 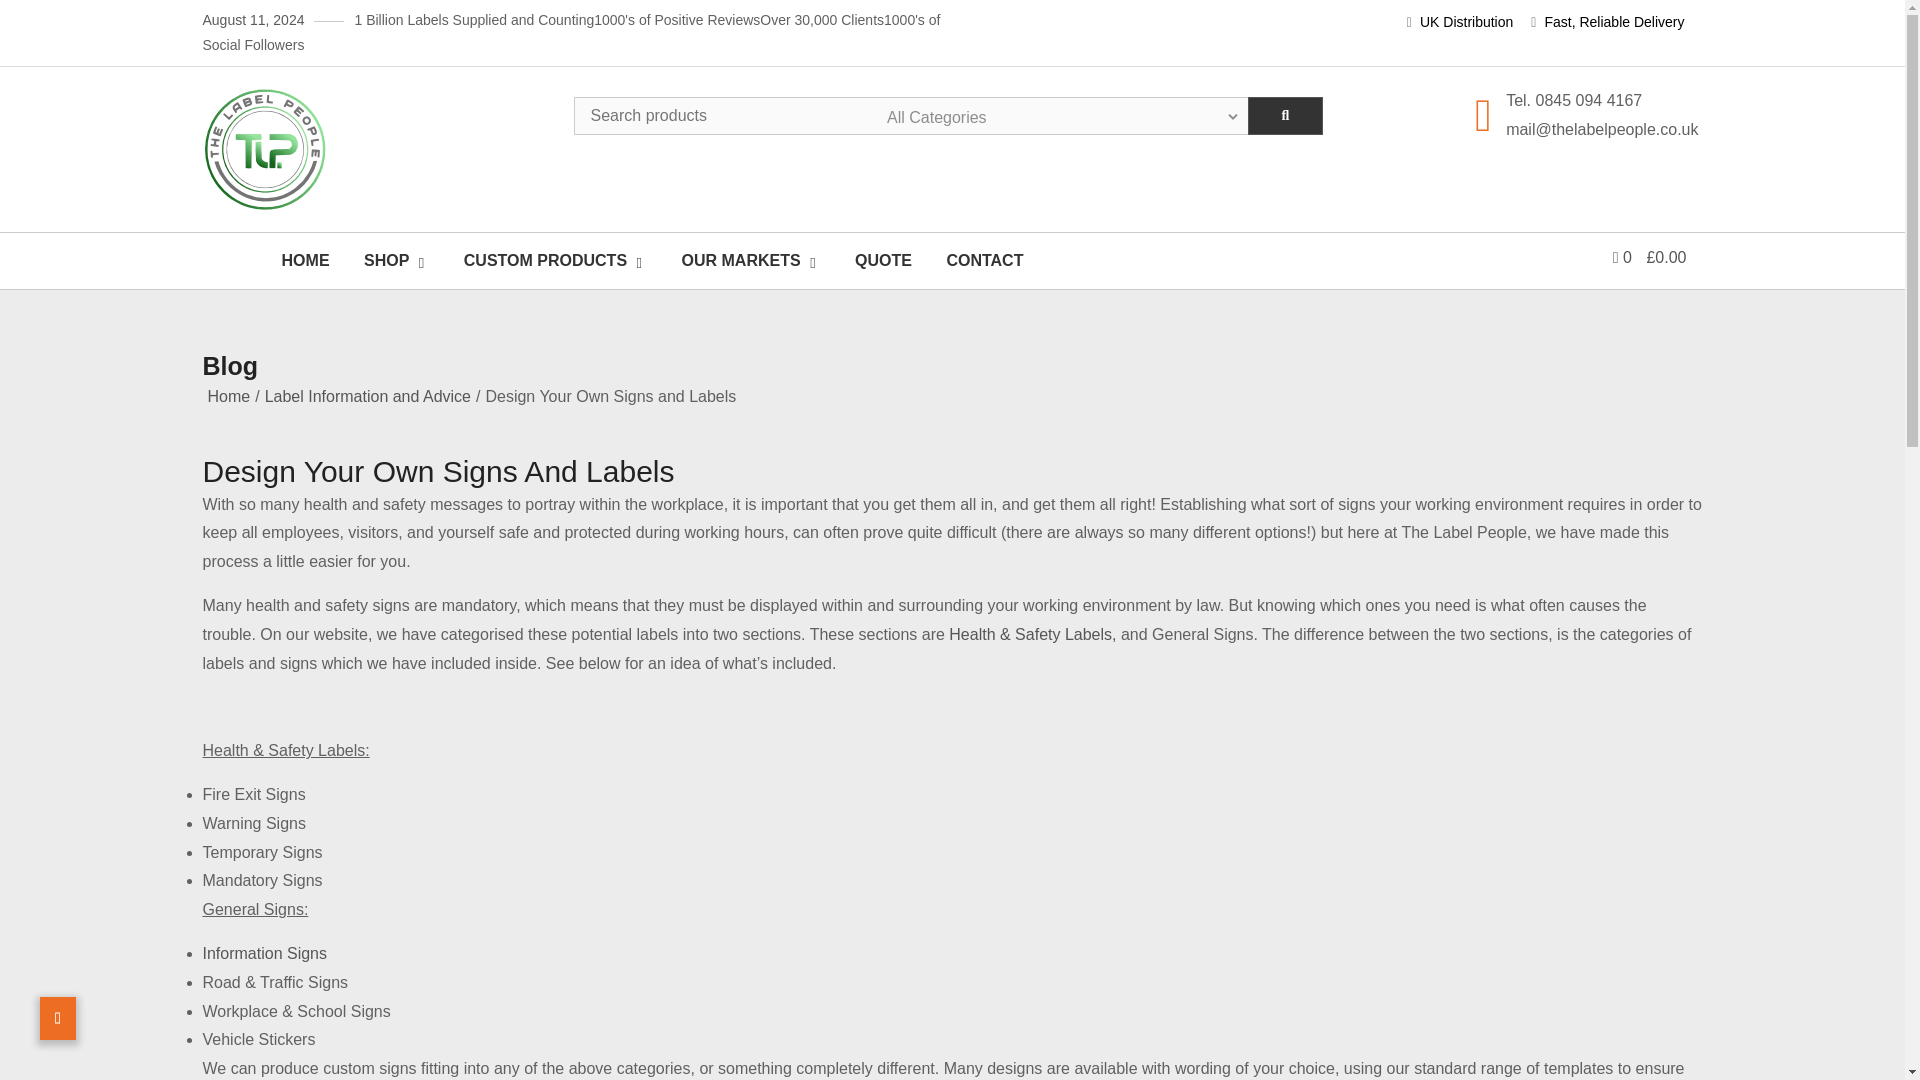 I want to click on Home, so click(x=229, y=396).